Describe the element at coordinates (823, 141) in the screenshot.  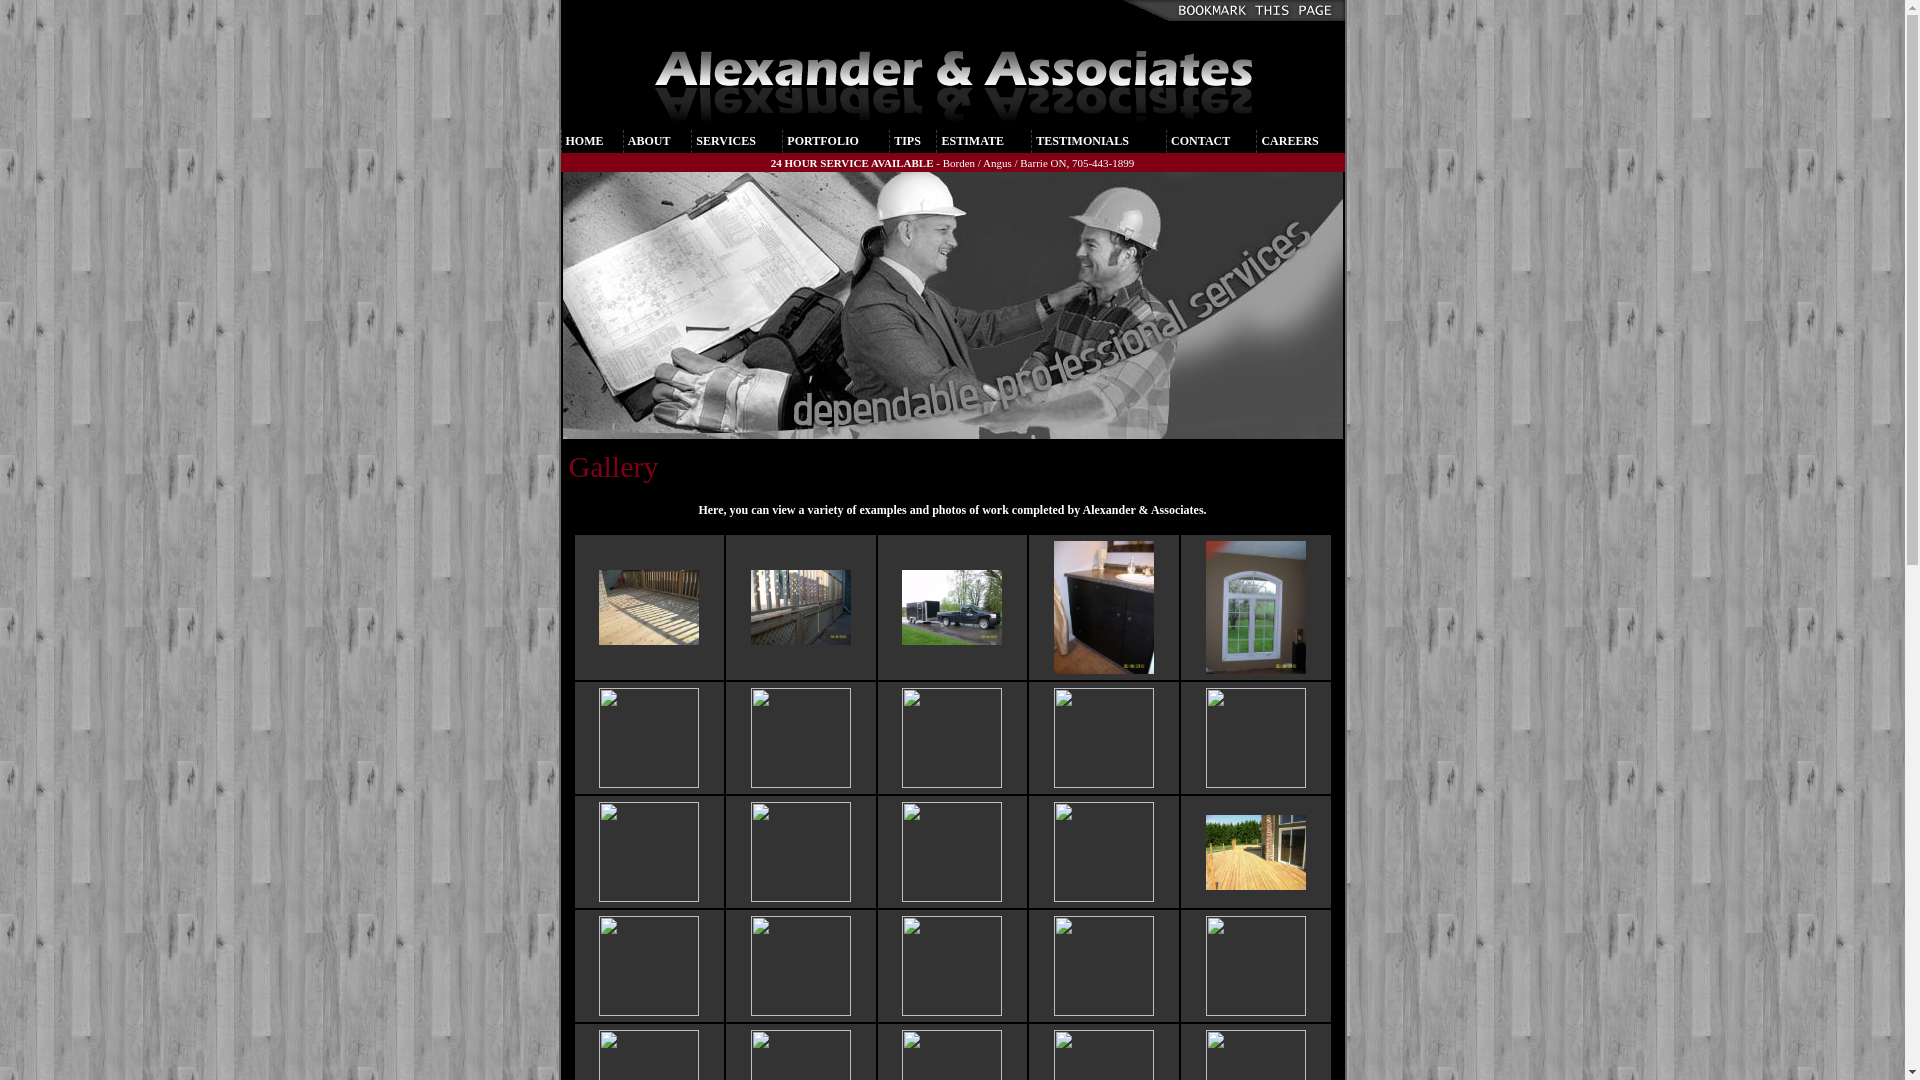
I see `PORTFOLIO` at that location.